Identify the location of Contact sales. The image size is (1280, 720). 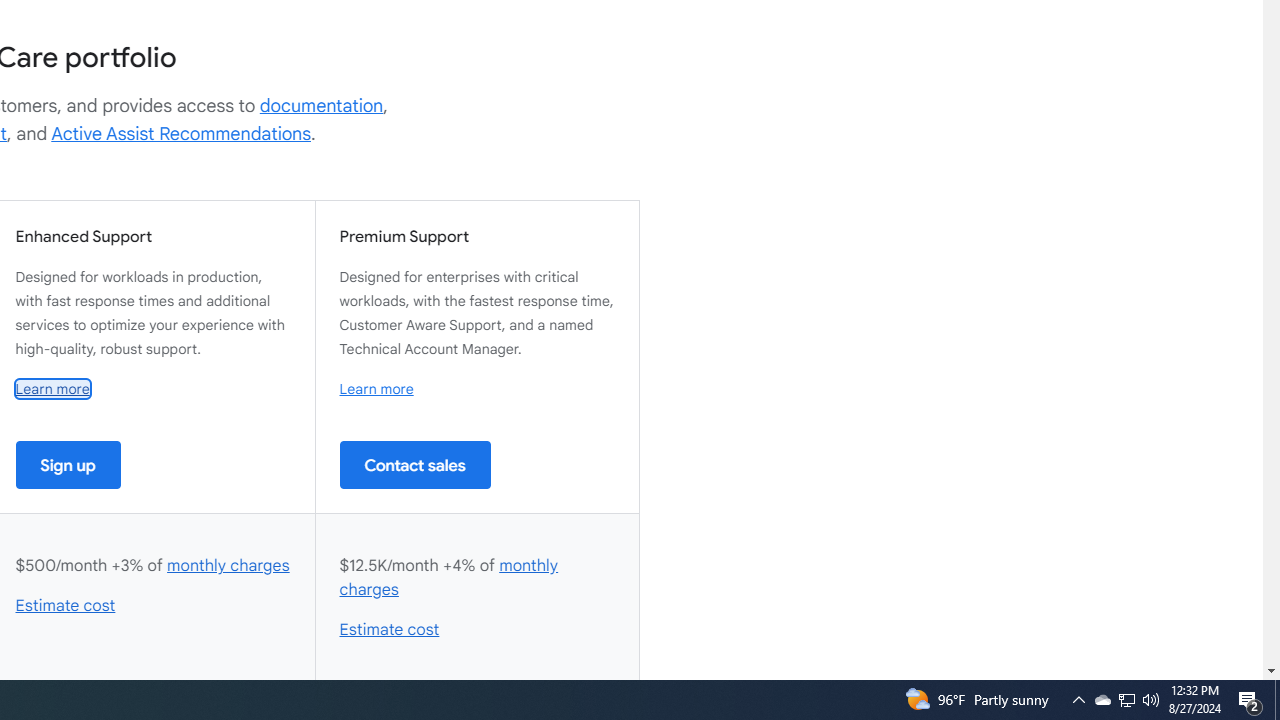
(415, 464).